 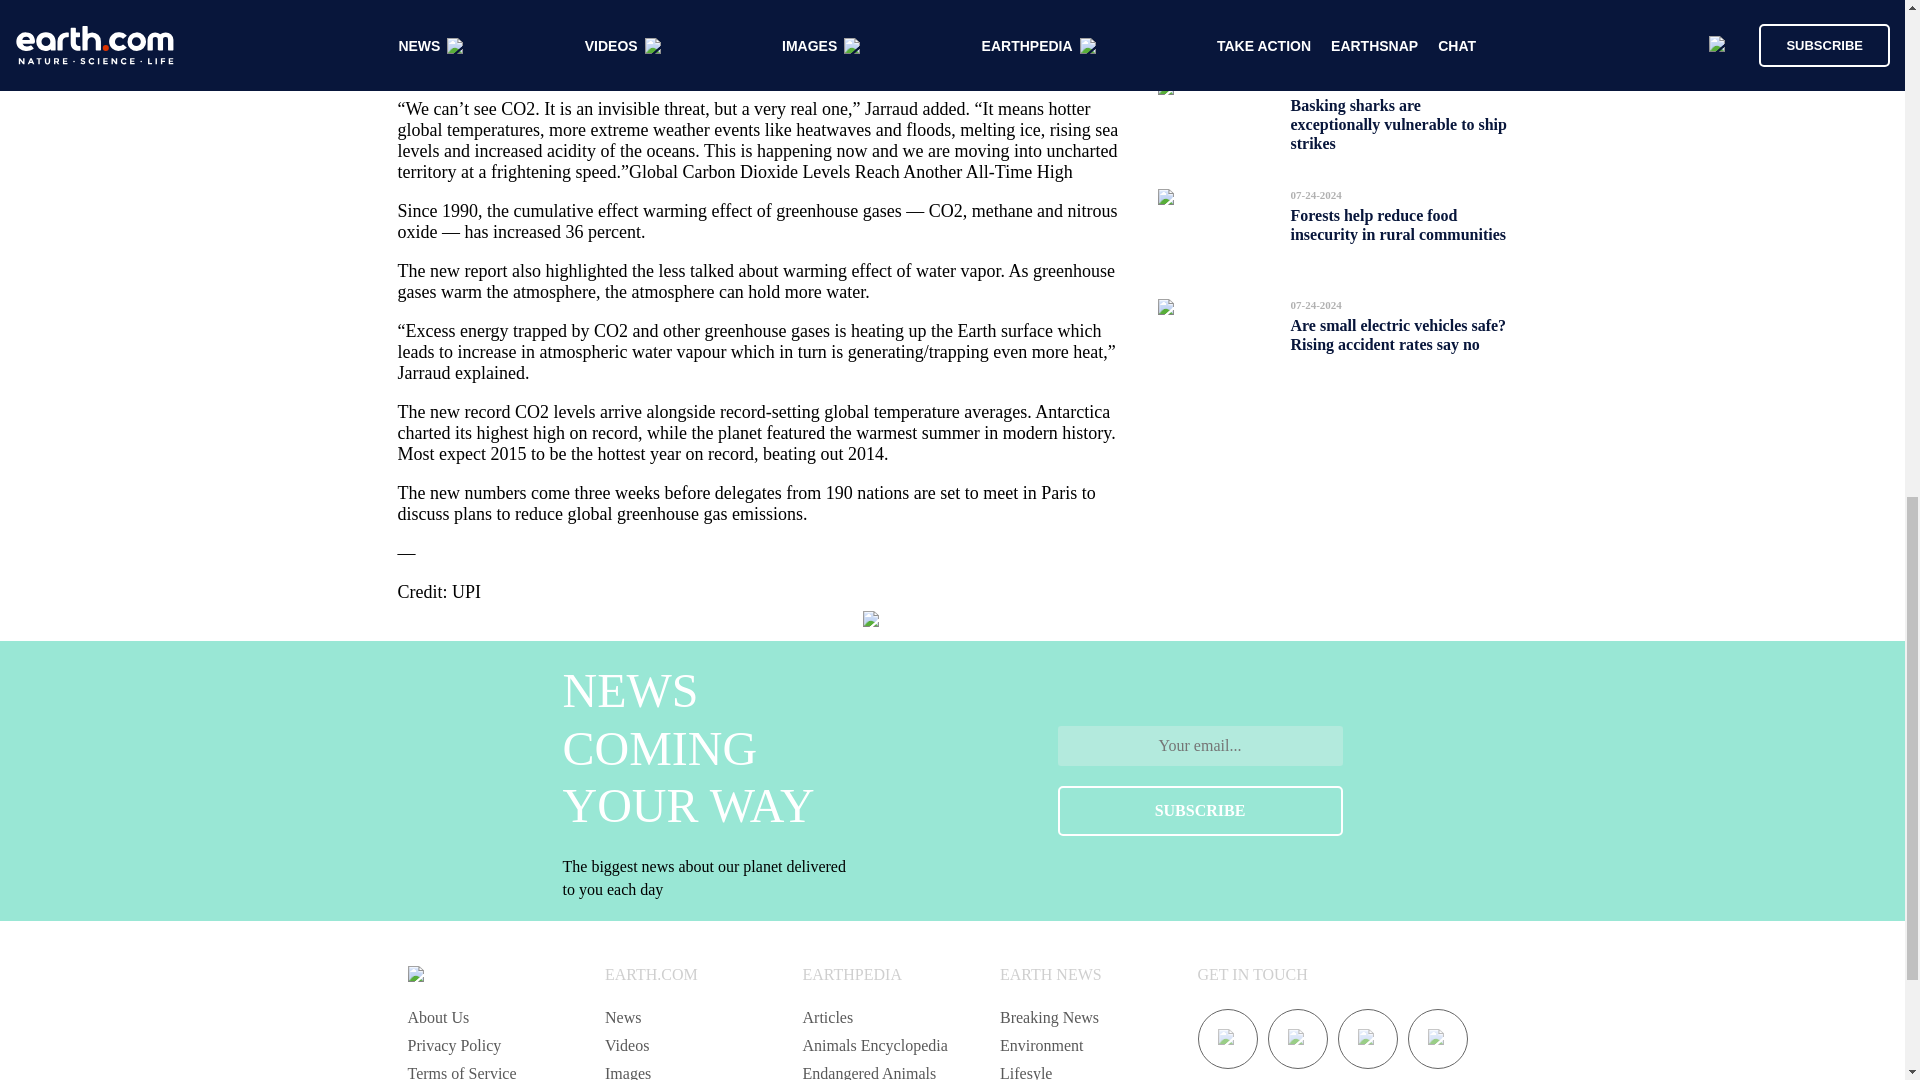 I want to click on Basking sharks are exceptionally vulnerable to ship strikes, so click(x=1398, y=124).